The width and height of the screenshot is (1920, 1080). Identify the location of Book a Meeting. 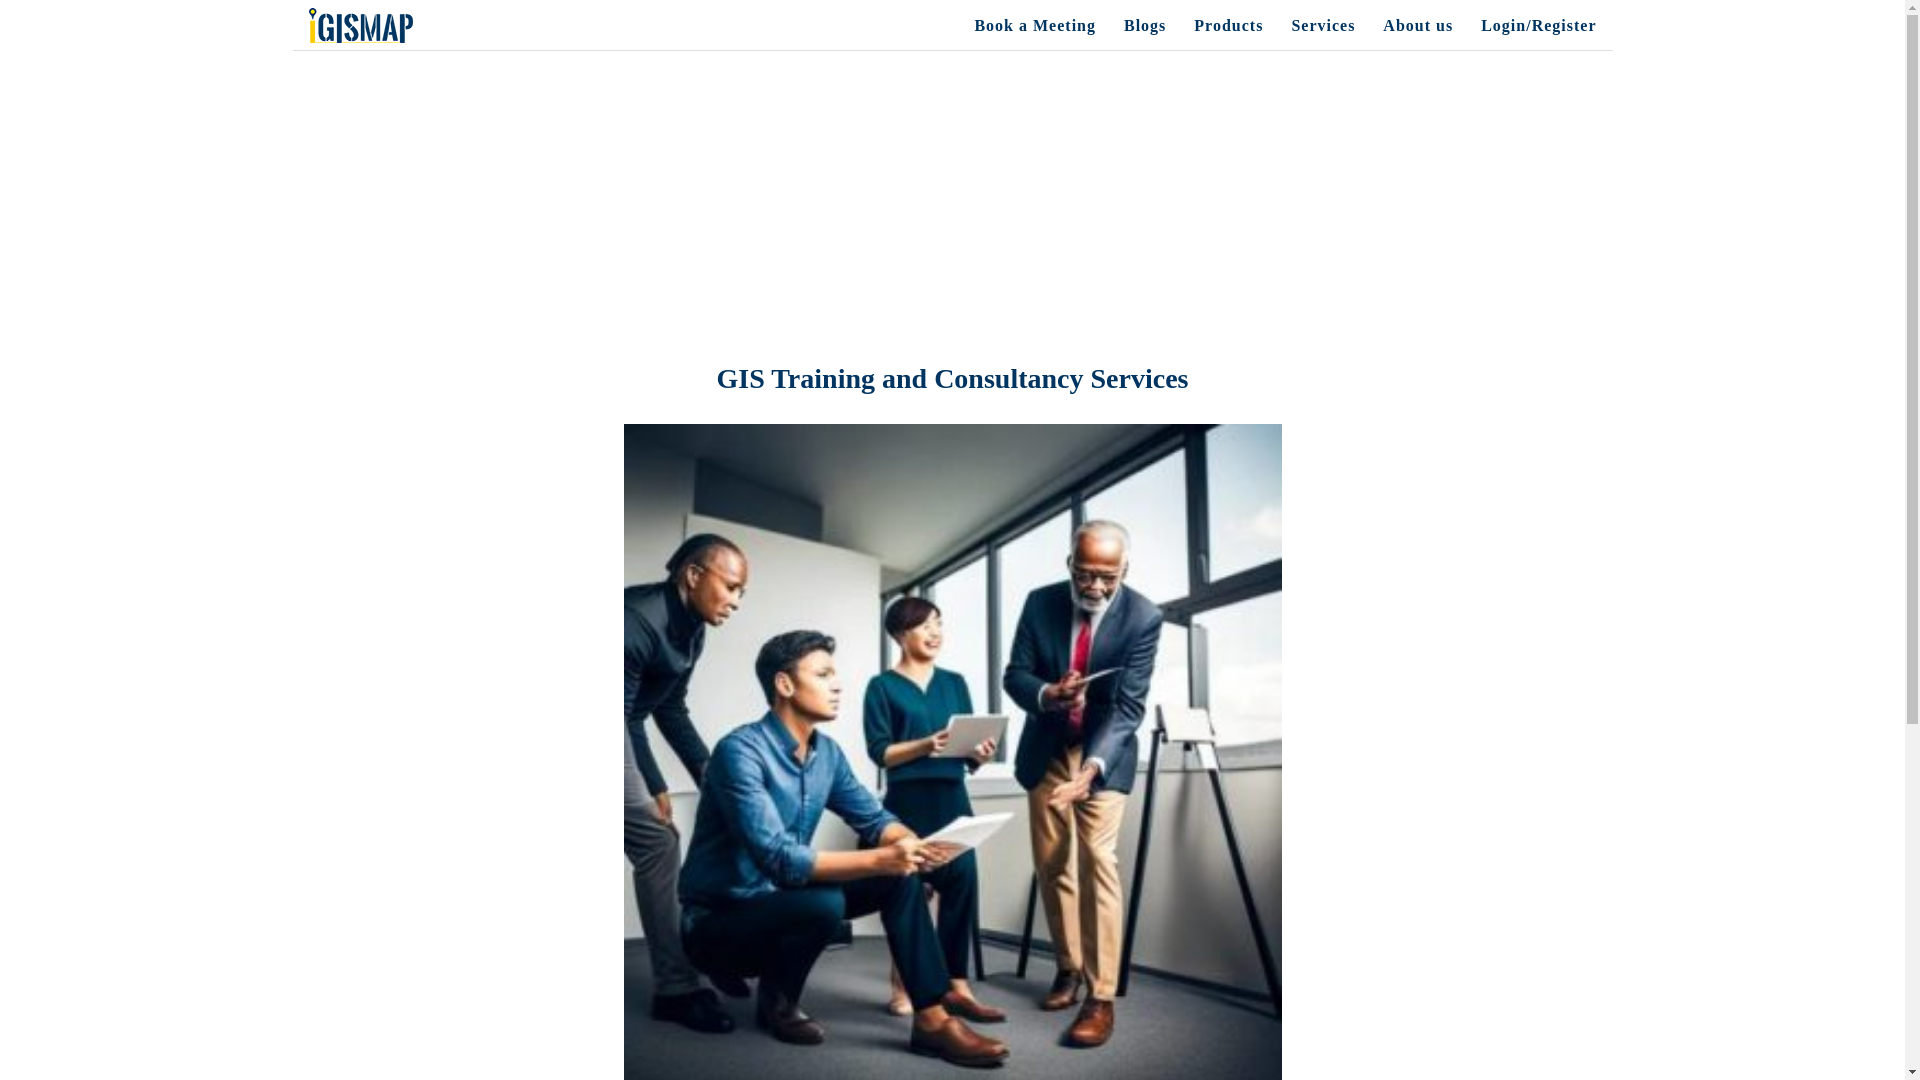
(1034, 25).